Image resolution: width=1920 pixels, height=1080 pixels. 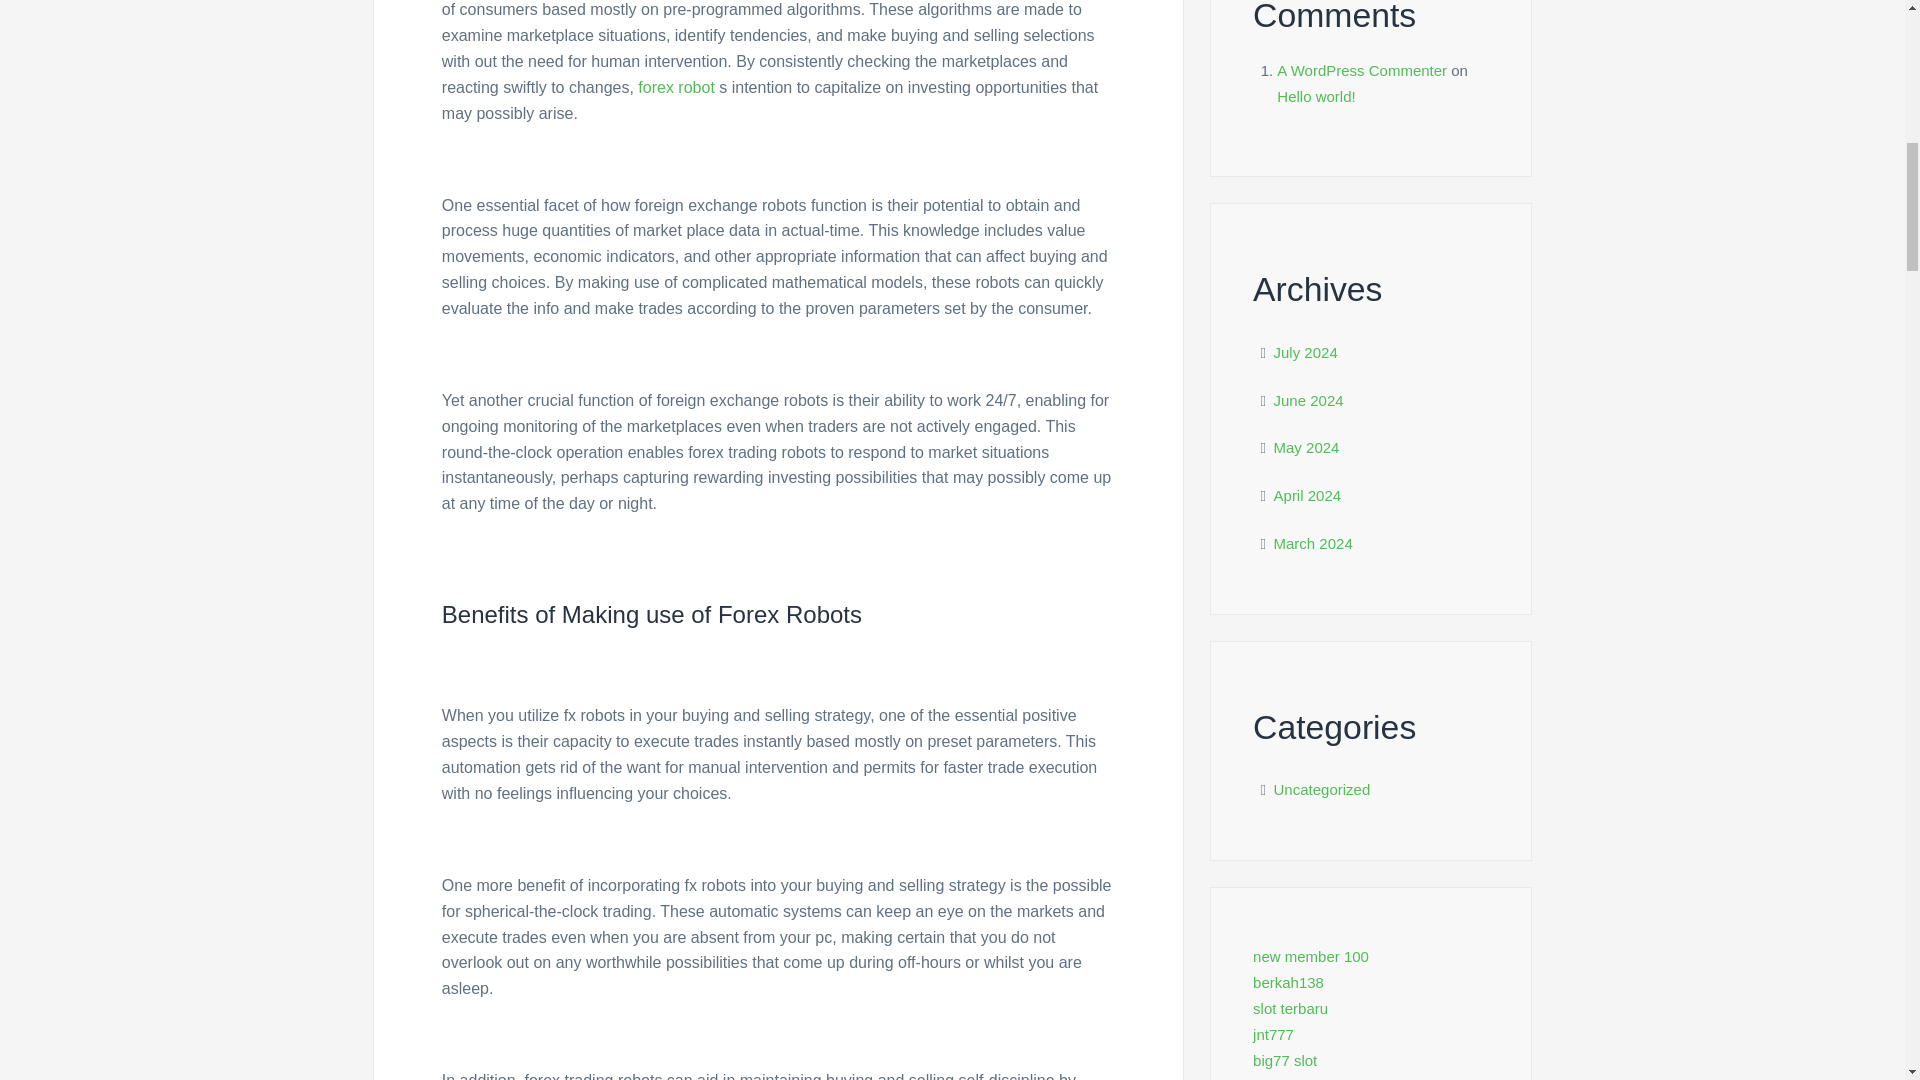 What do you see at coordinates (1288, 982) in the screenshot?
I see `berkah138` at bounding box center [1288, 982].